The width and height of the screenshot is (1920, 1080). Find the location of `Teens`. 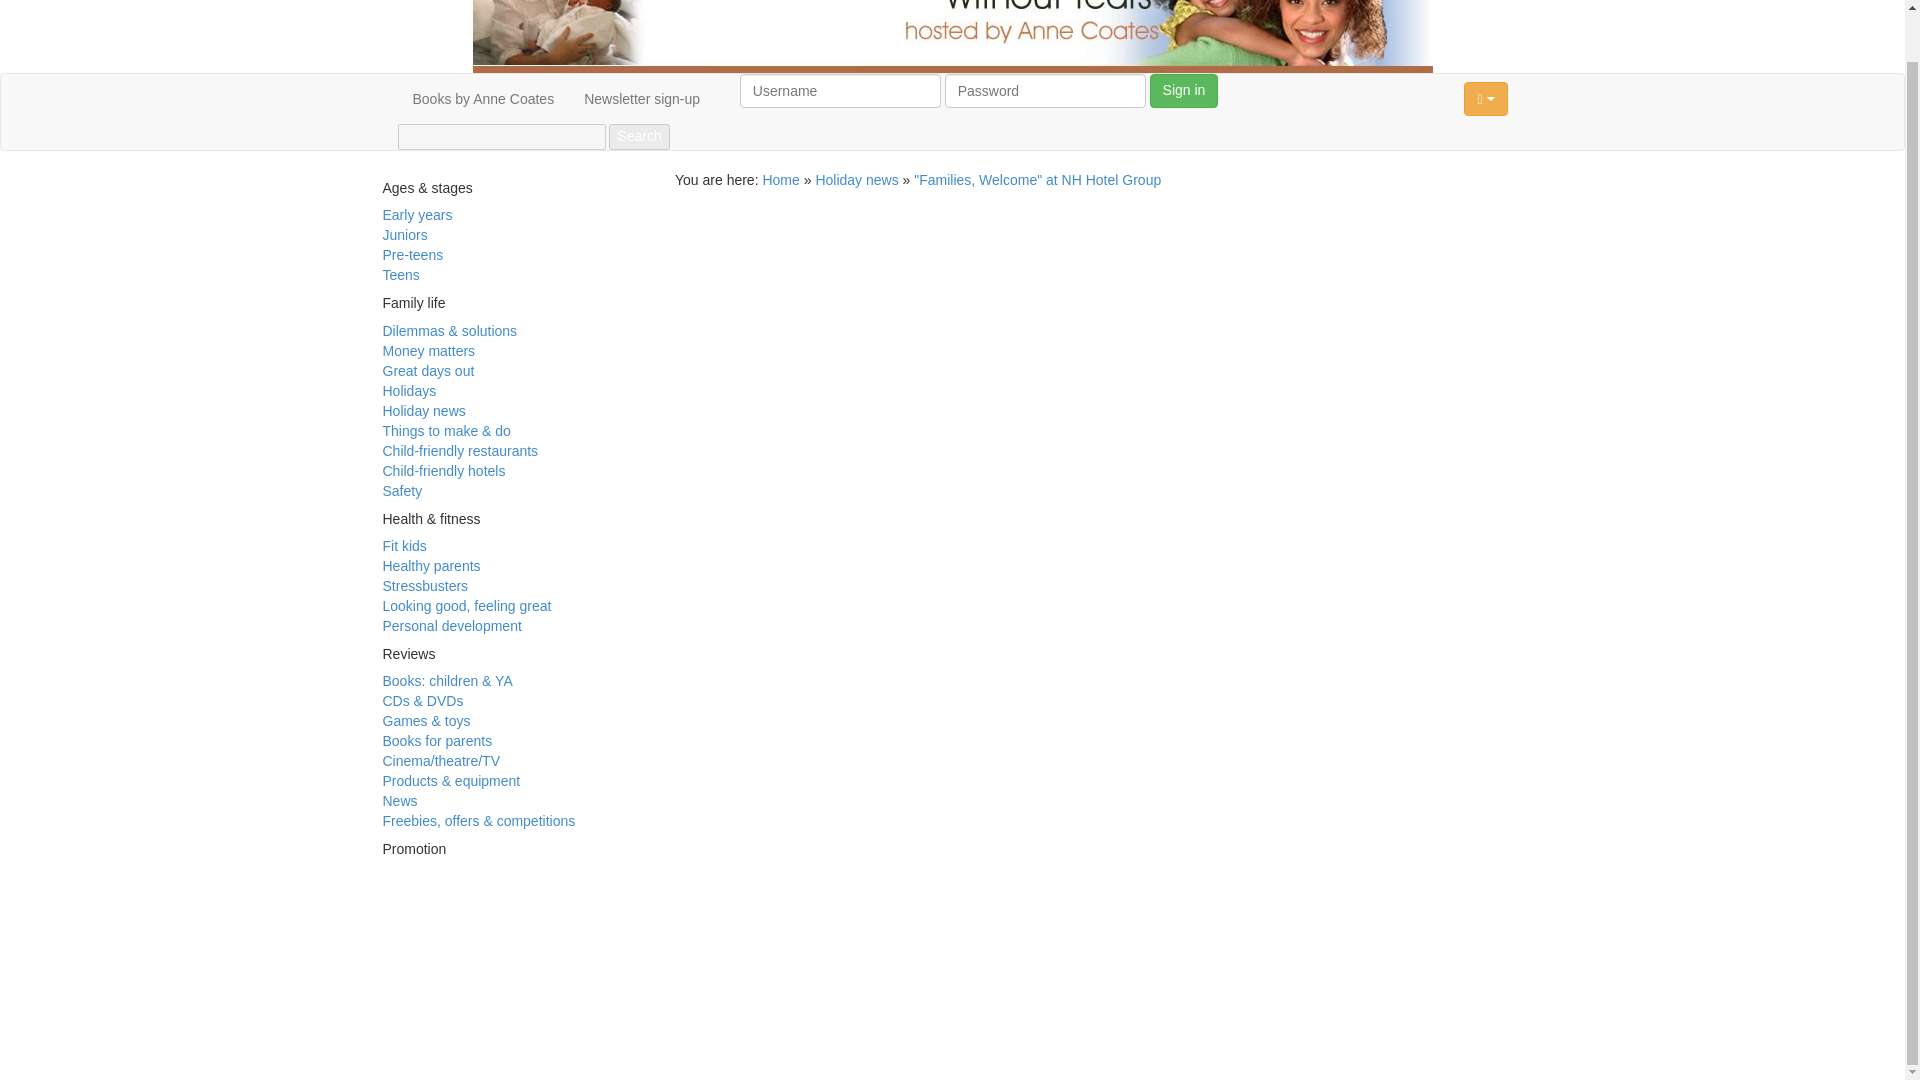

Teens is located at coordinates (400, 274).